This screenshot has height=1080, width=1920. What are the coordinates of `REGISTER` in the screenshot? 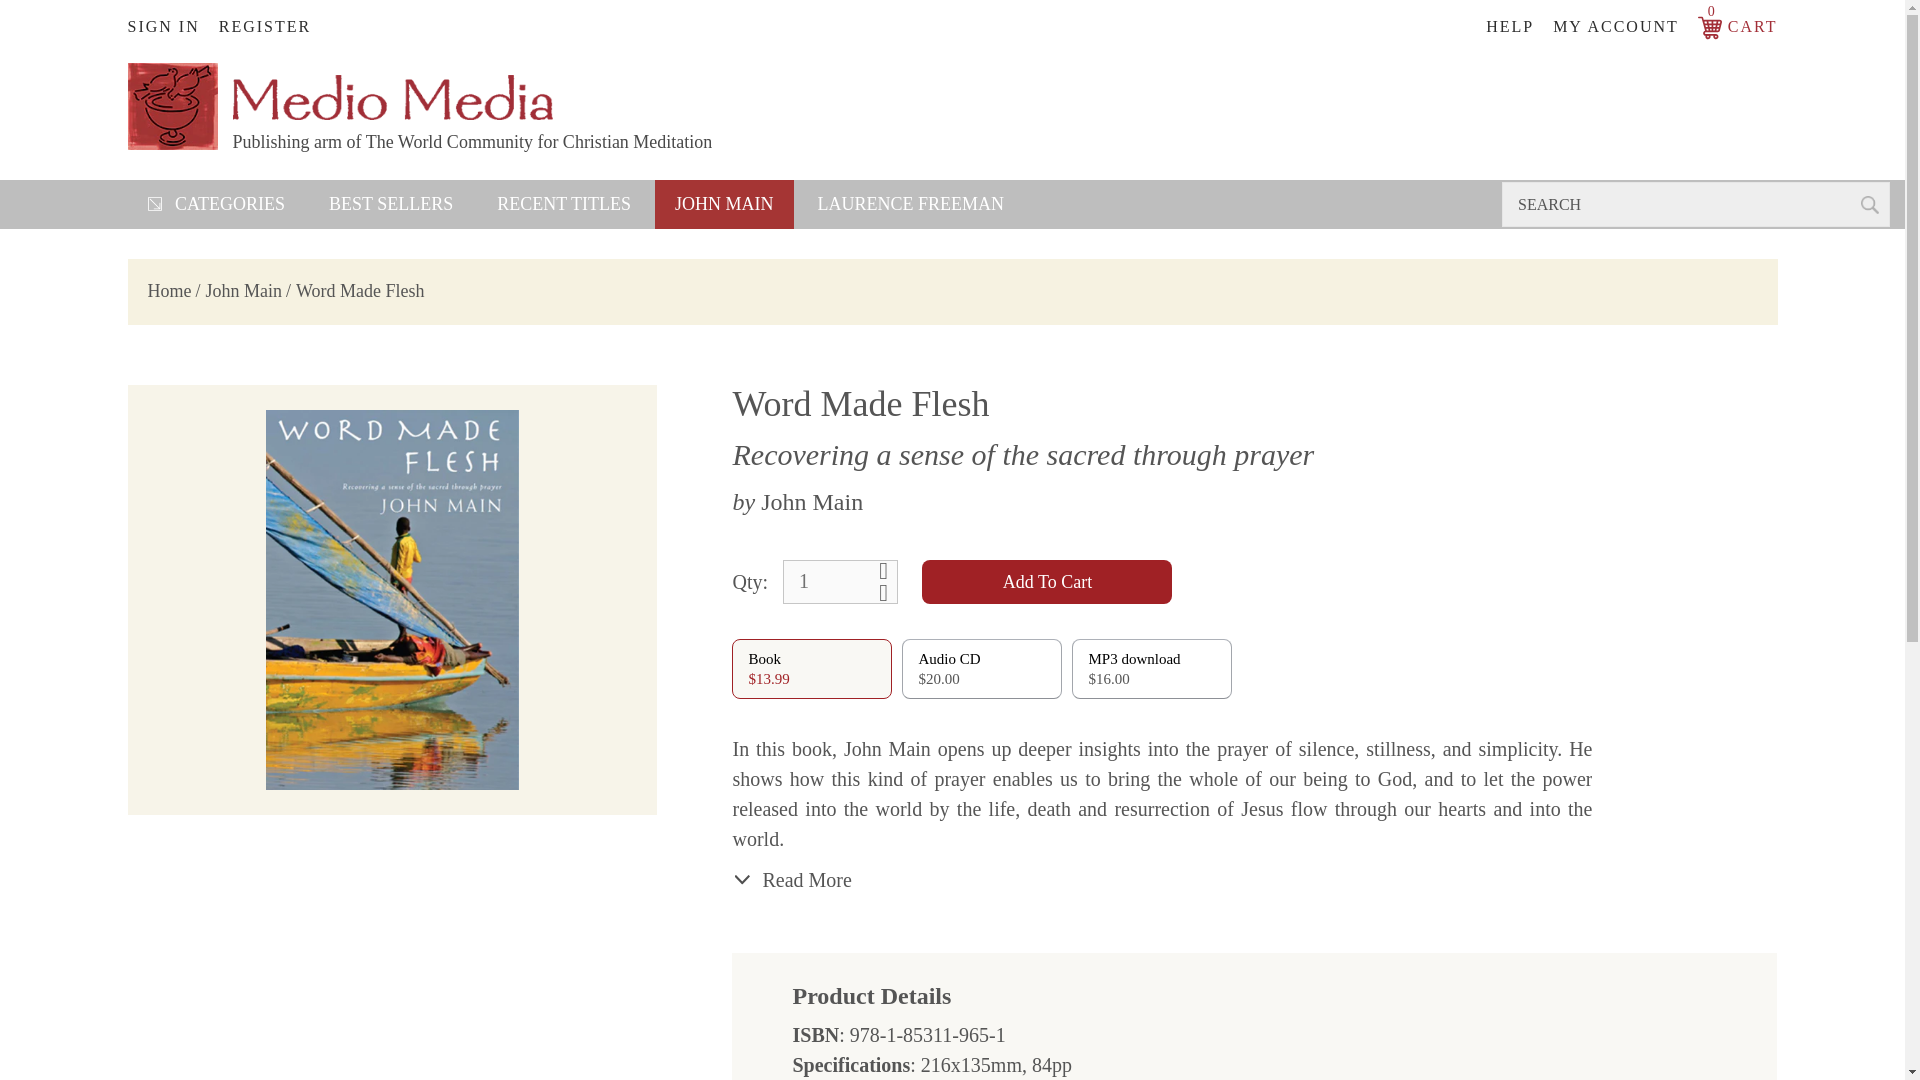 It's located at (912, 204).